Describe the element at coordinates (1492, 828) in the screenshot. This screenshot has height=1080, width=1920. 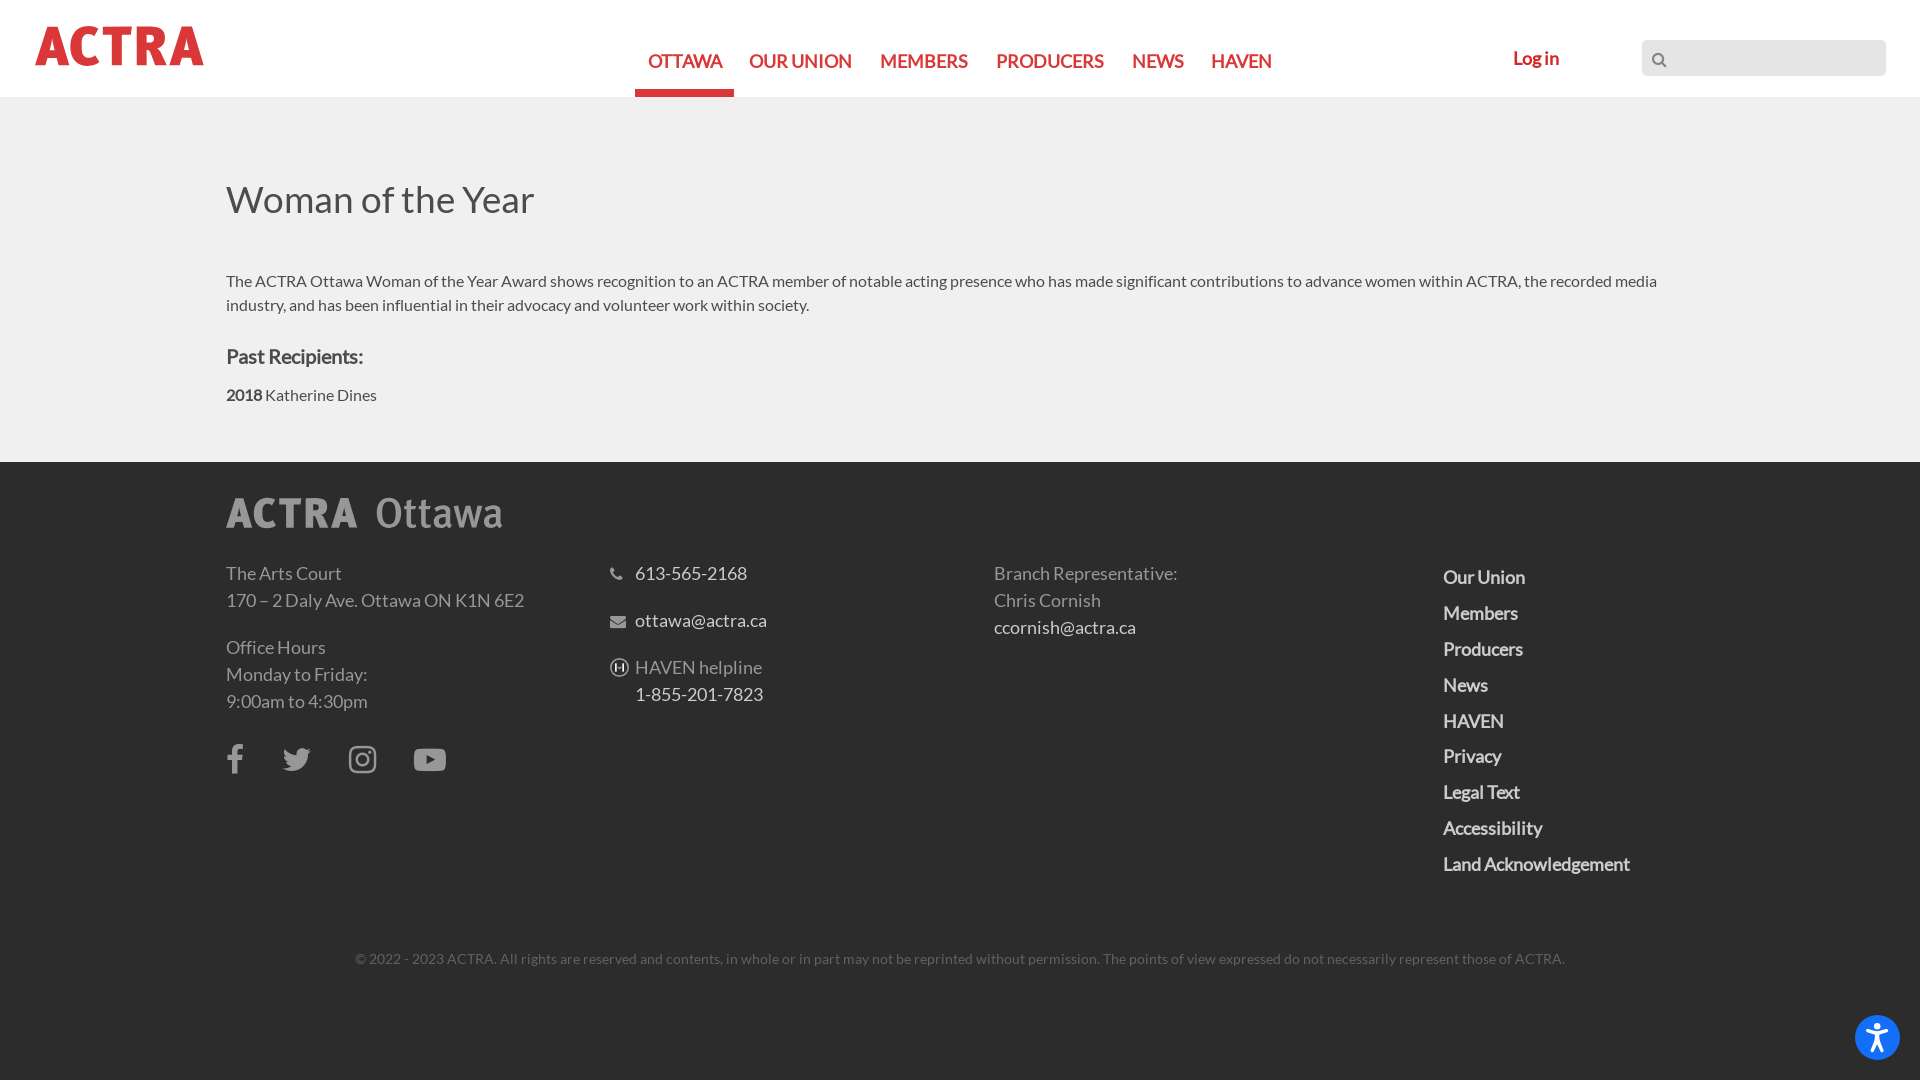
I see `Accessibility` at that location.